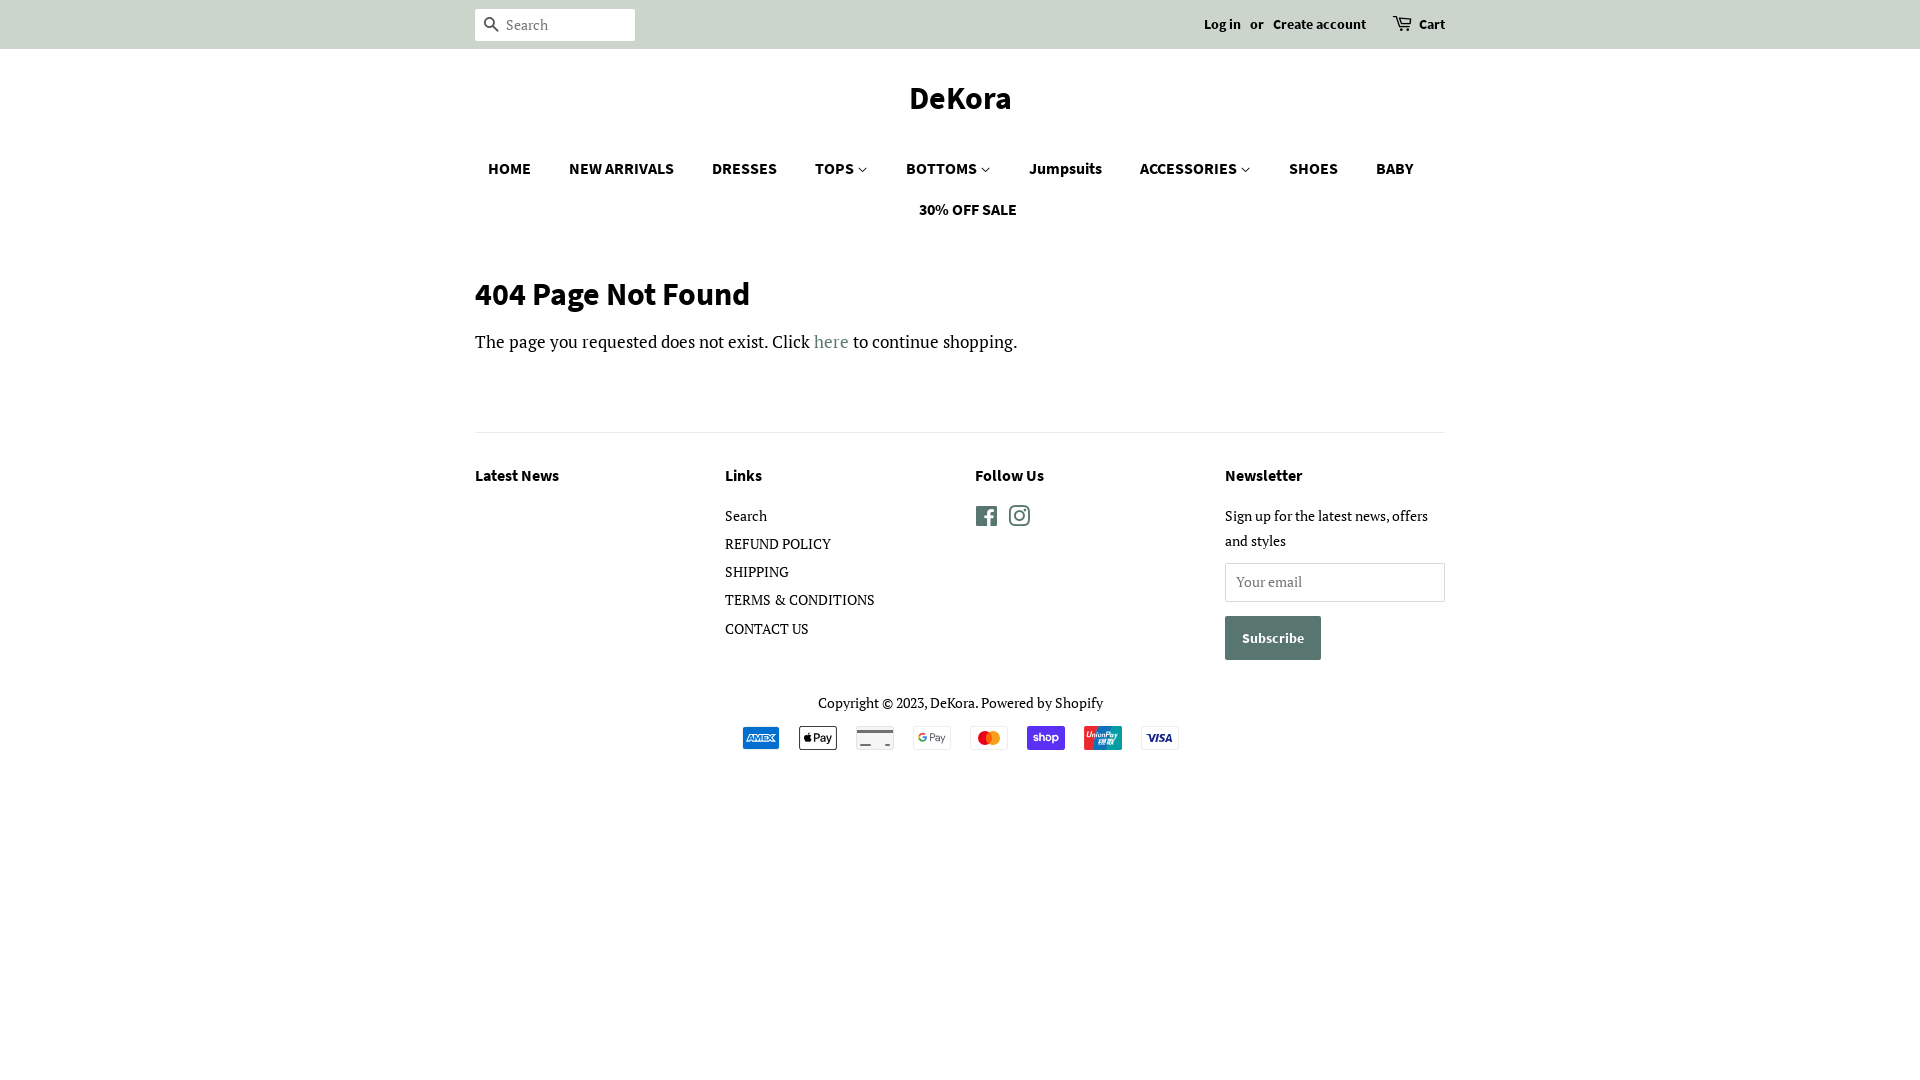 Image resolution: width=1920 pixels, height=1080 pixels. Describe the element at coordinates (778, 544) in the screenshot. I see `REFUND POLICY` at that location.